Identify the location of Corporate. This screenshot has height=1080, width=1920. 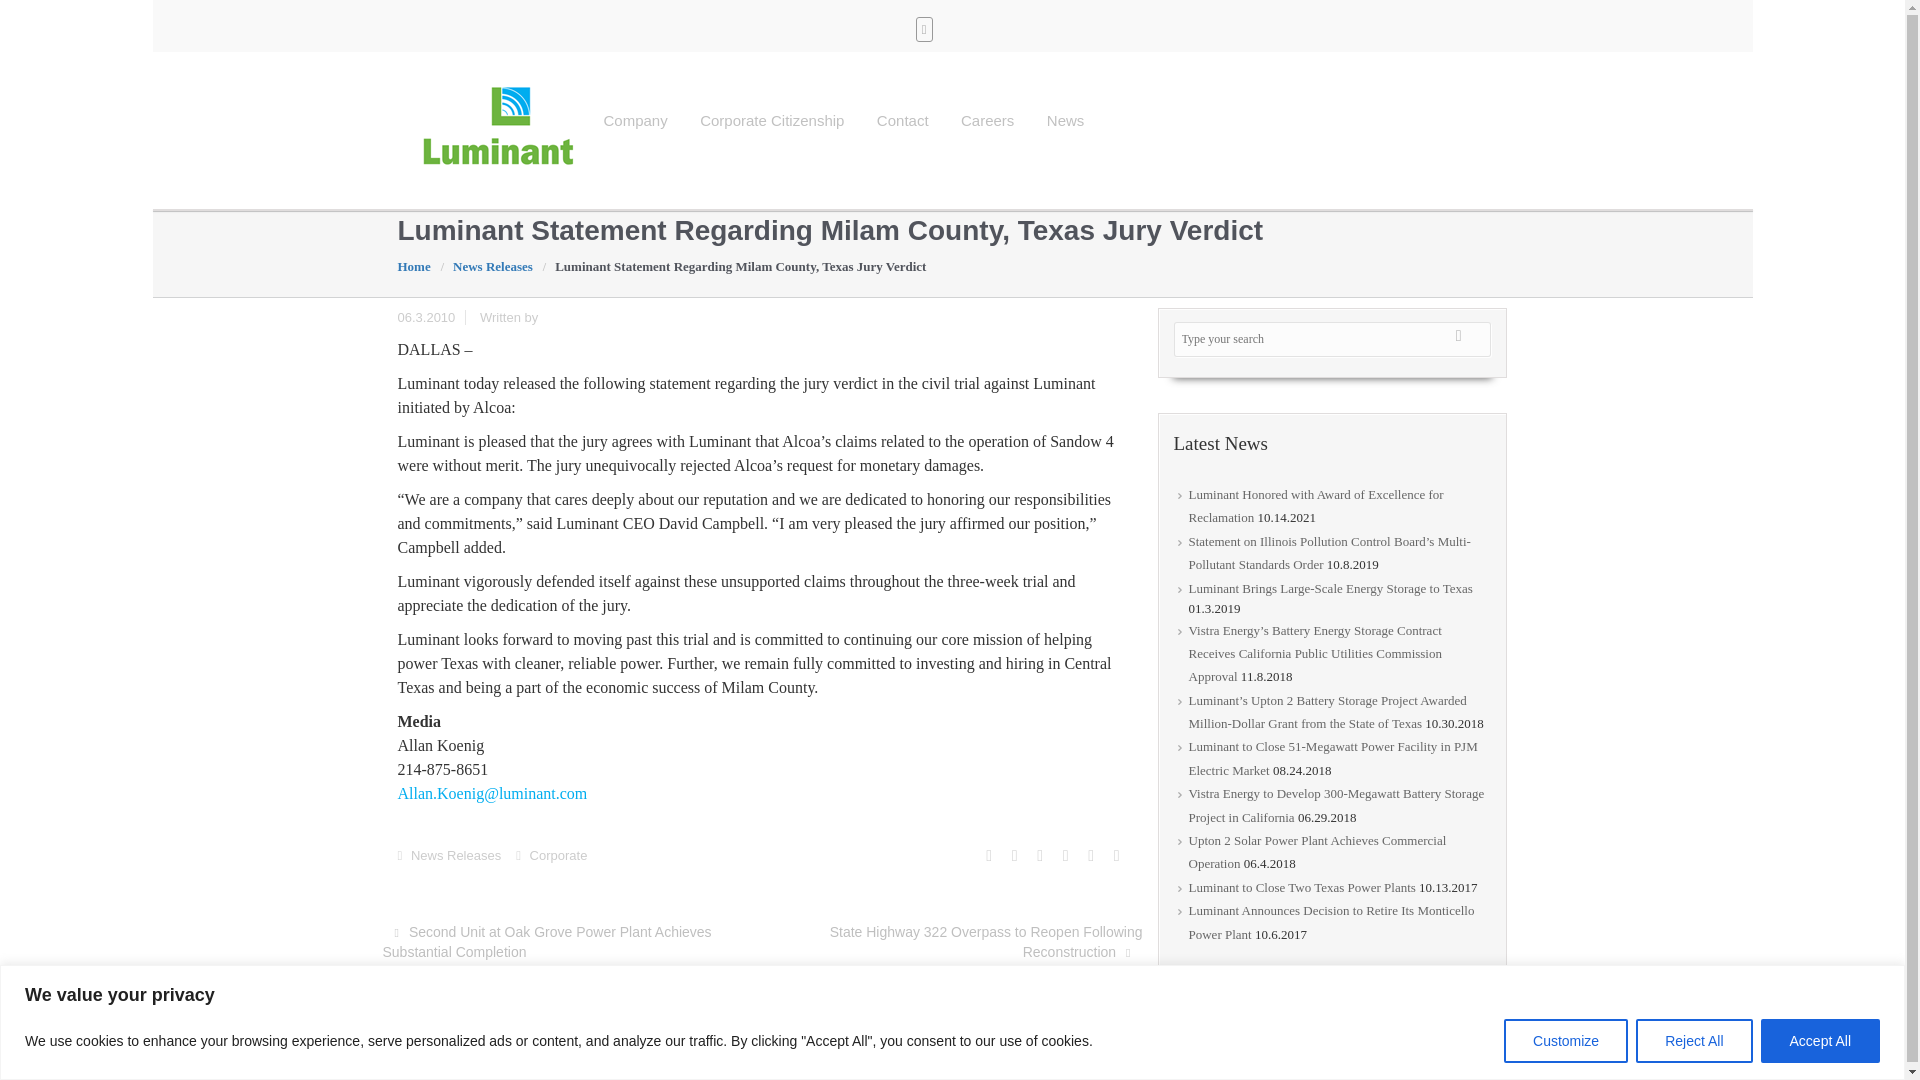
(558, 854).